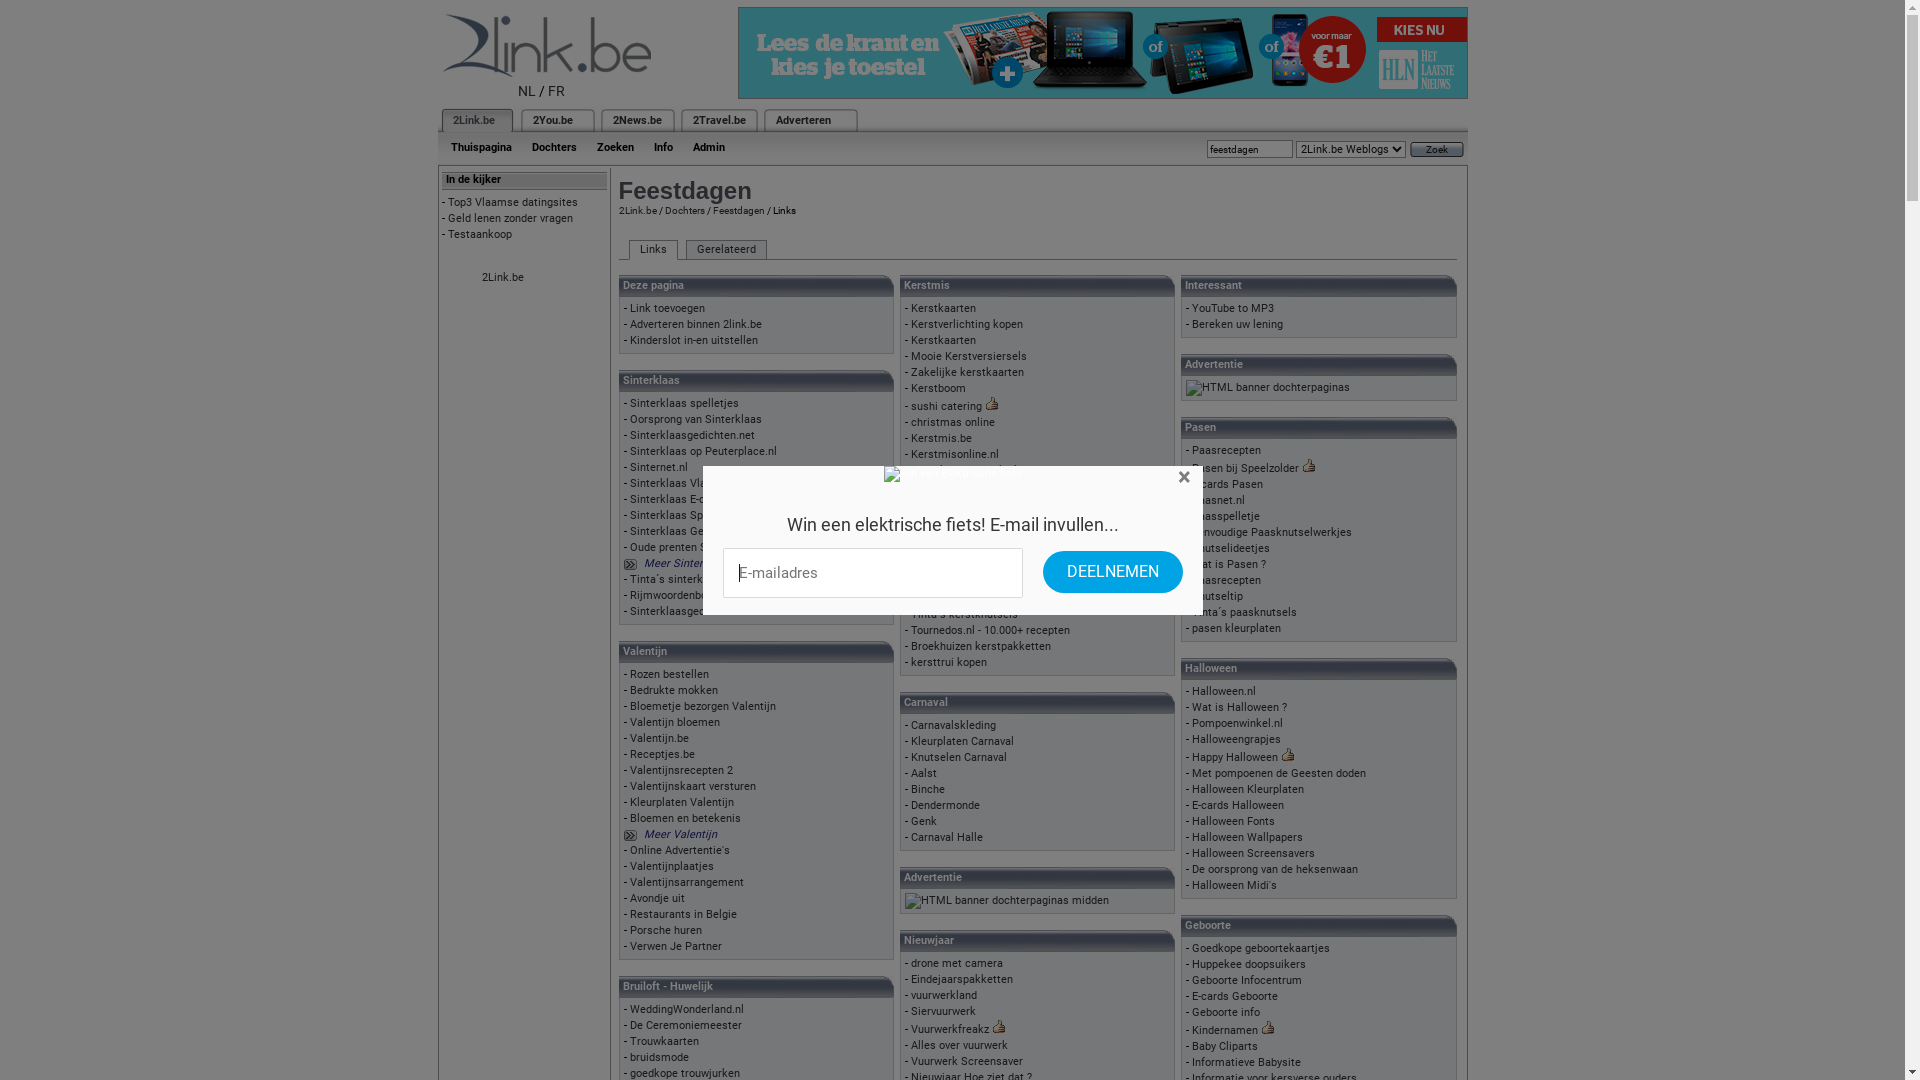 The image size is (1920, 1080). I want to click on christmas online, so click(952, 422).